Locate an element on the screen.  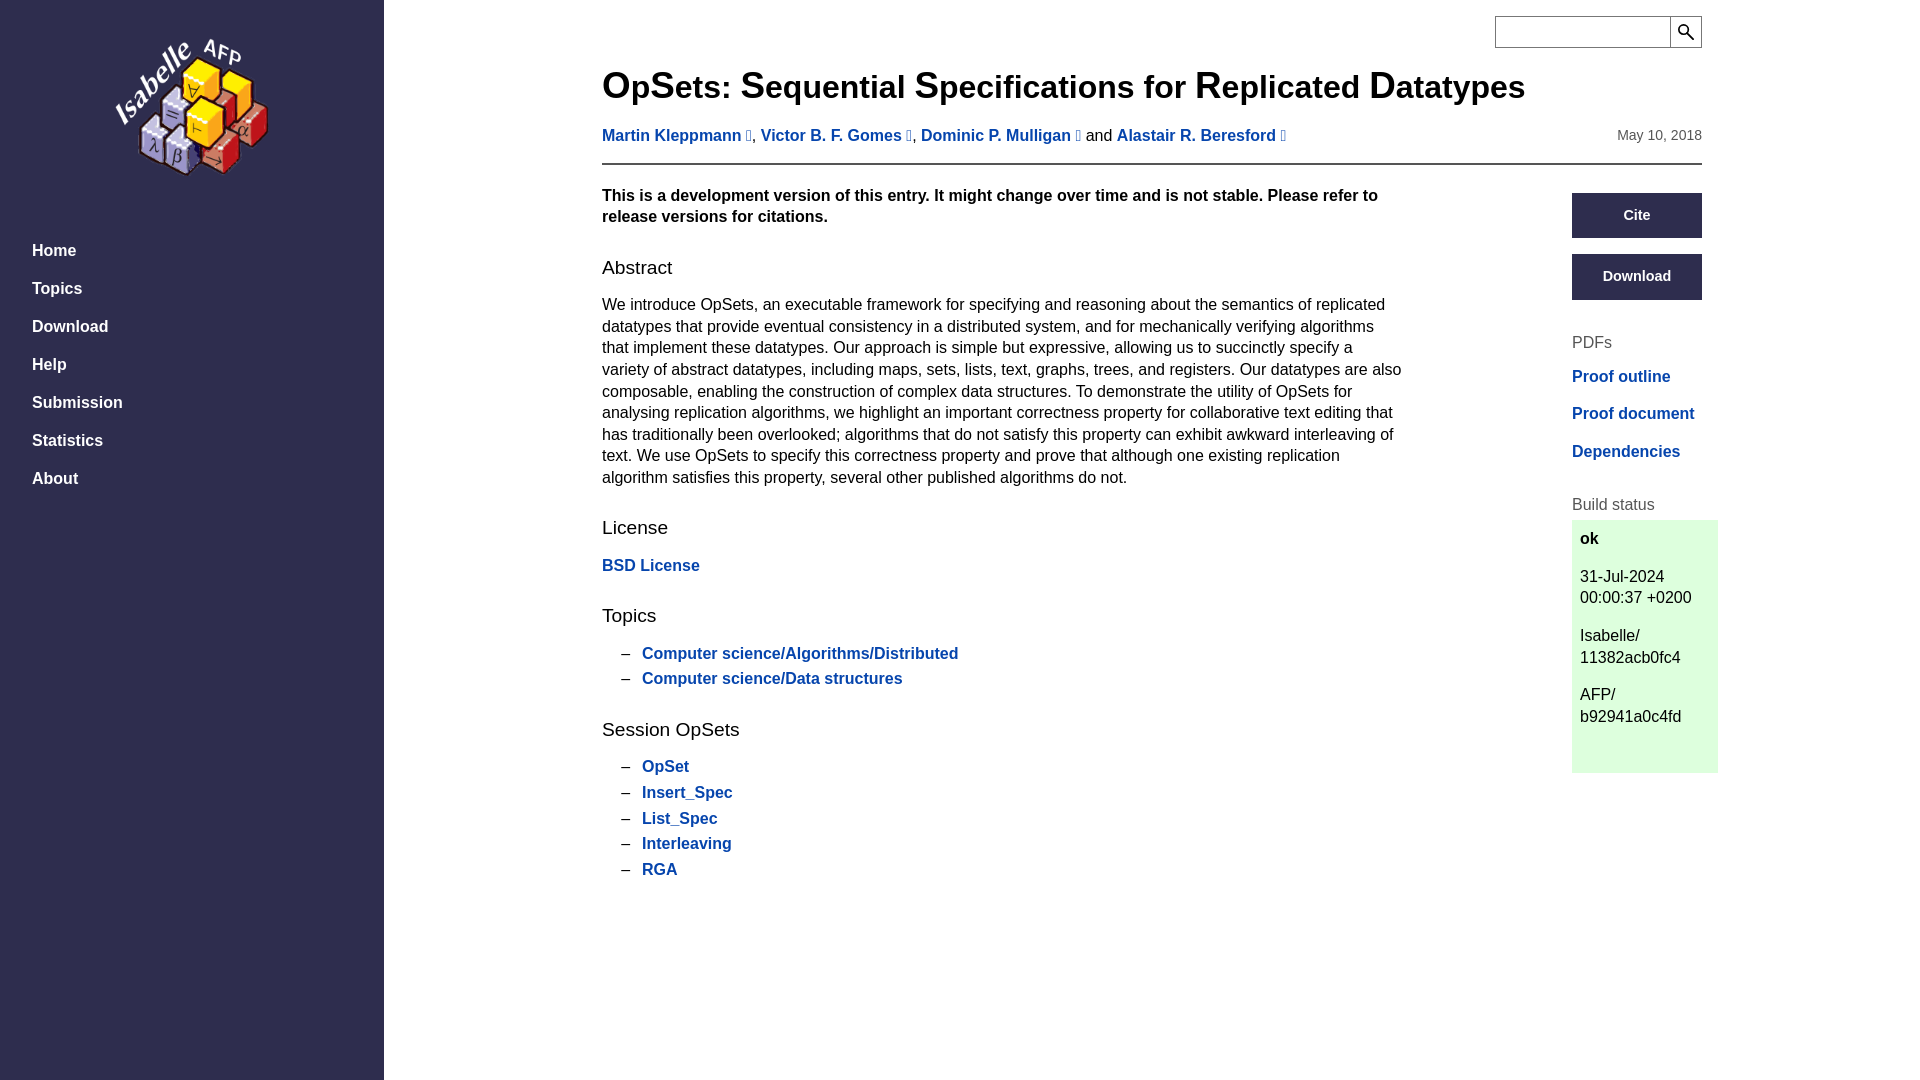
Interleaving is located at coordinates (686, 843).